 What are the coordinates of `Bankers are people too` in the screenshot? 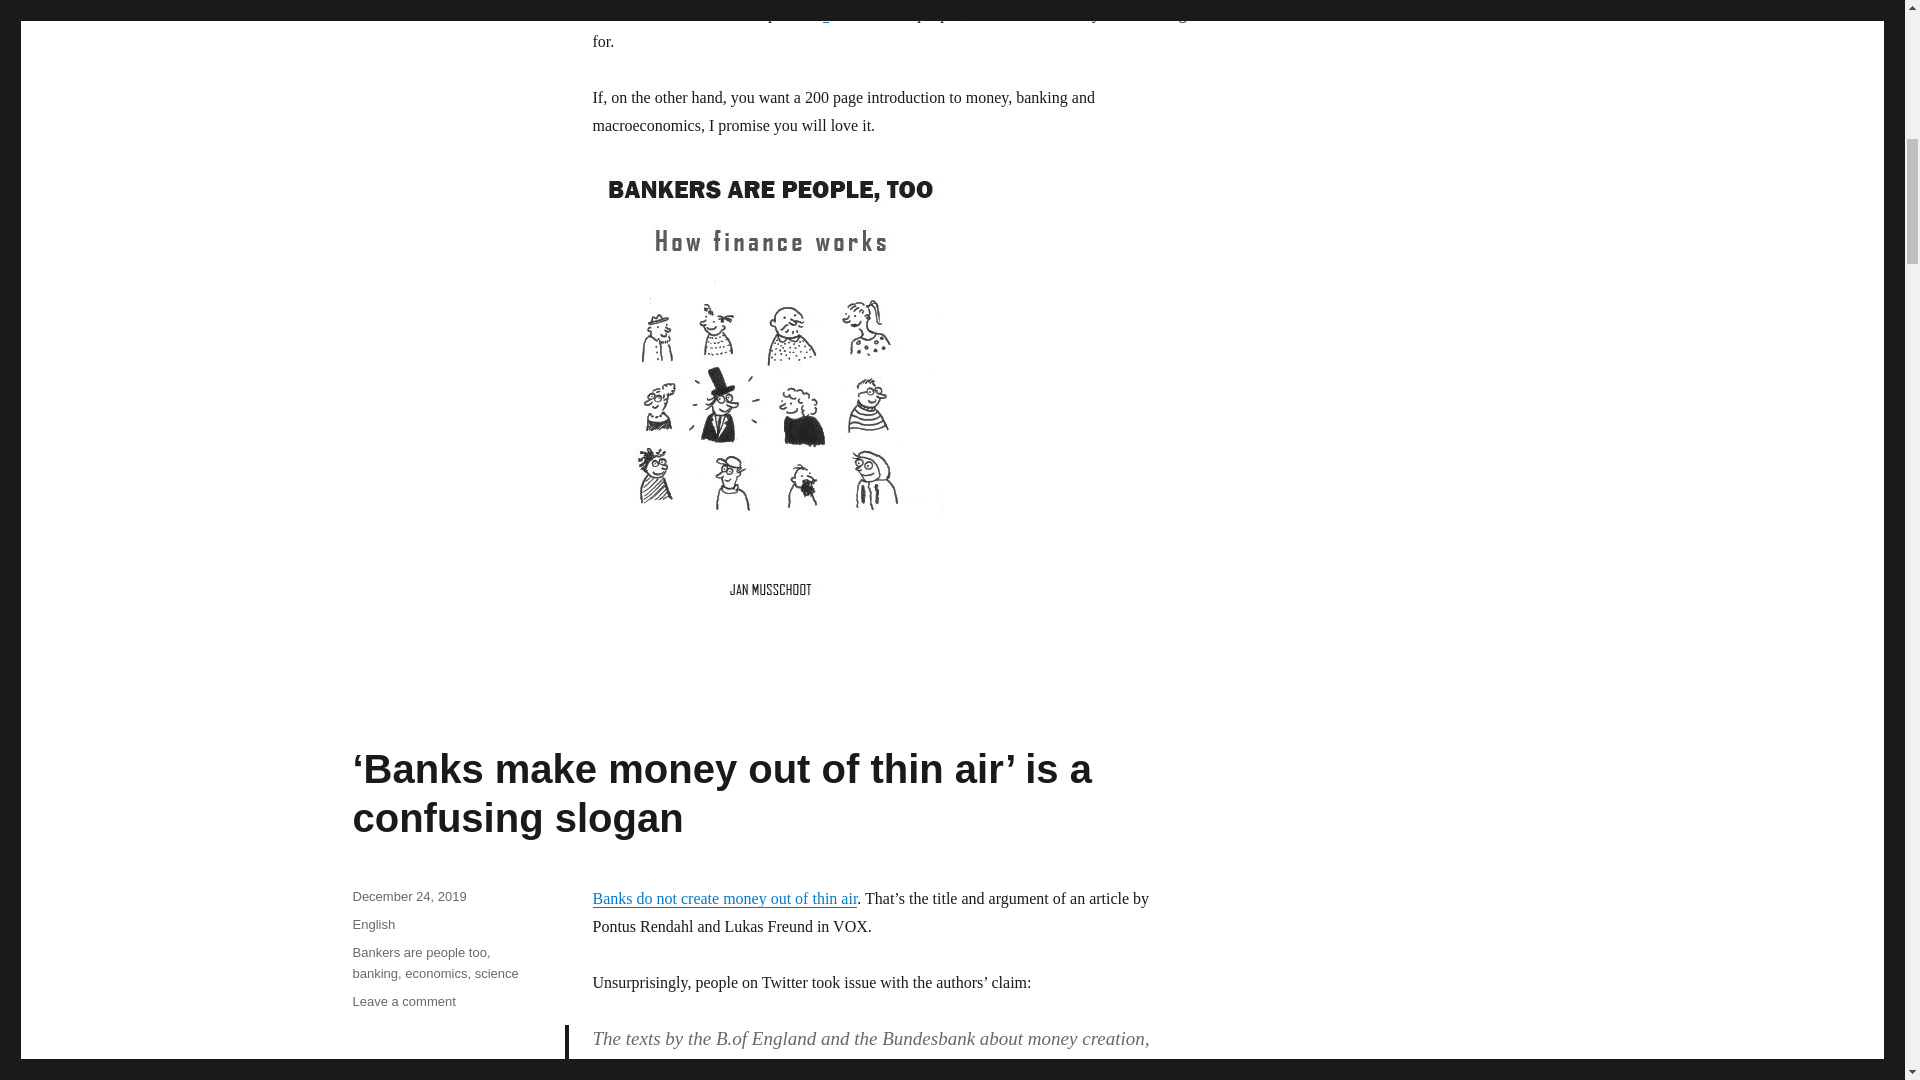 It's located at (418, 952).